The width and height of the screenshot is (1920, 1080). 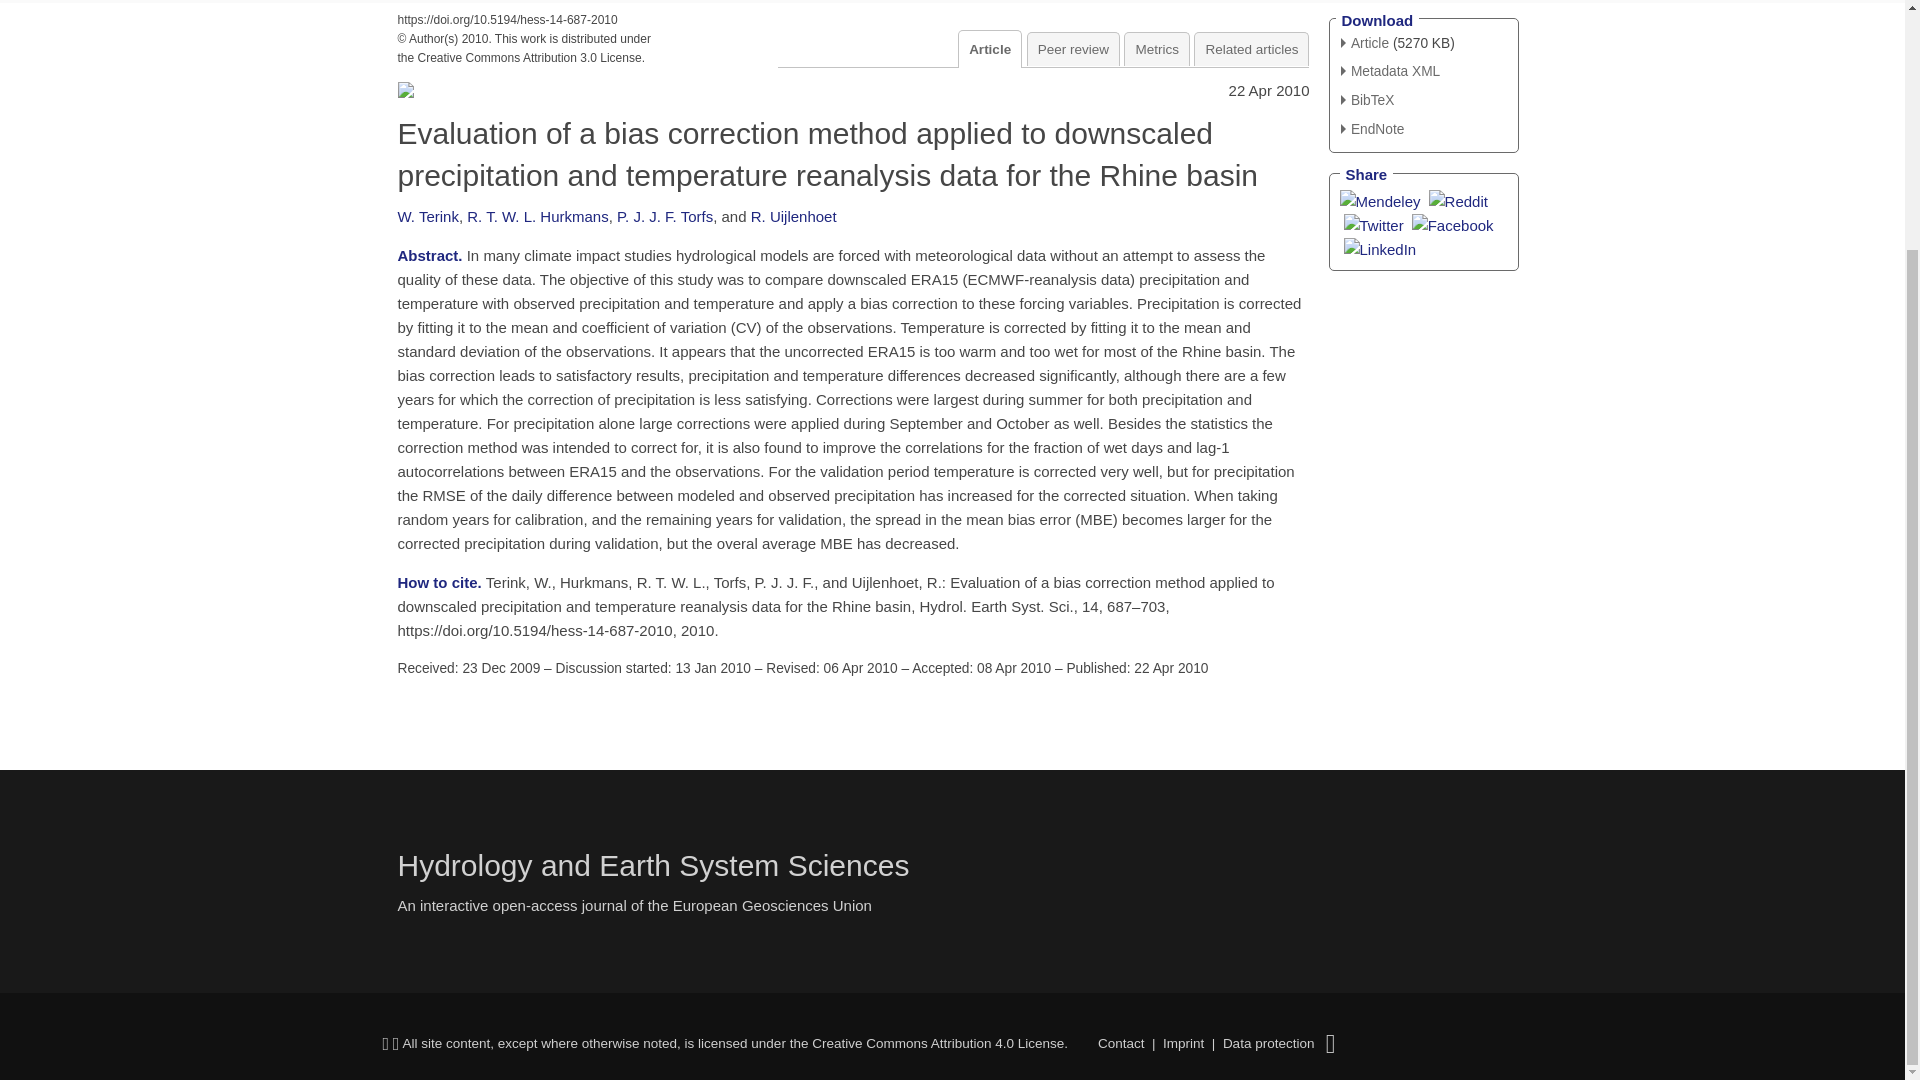 I want to click on Twitter, so click(x=1374, y=224).